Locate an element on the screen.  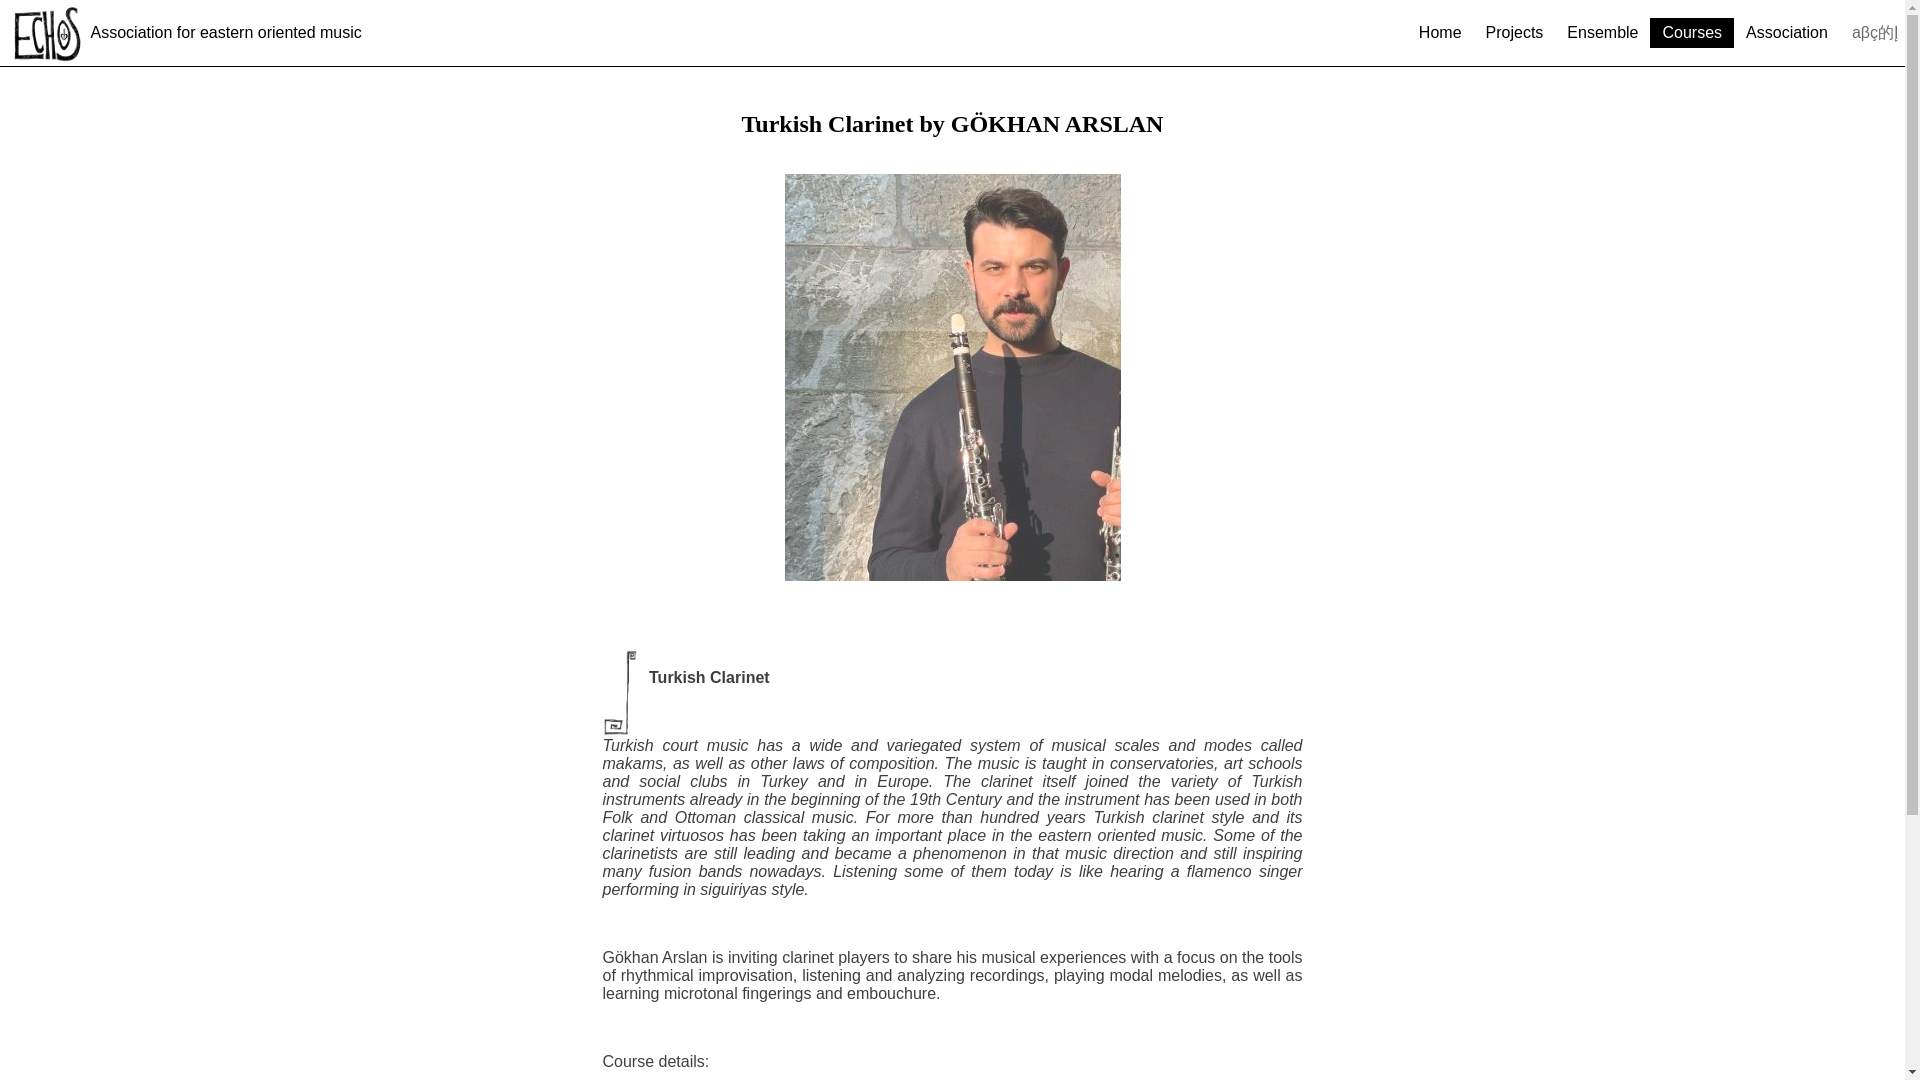
Home is located at coordinates (1440, 32).